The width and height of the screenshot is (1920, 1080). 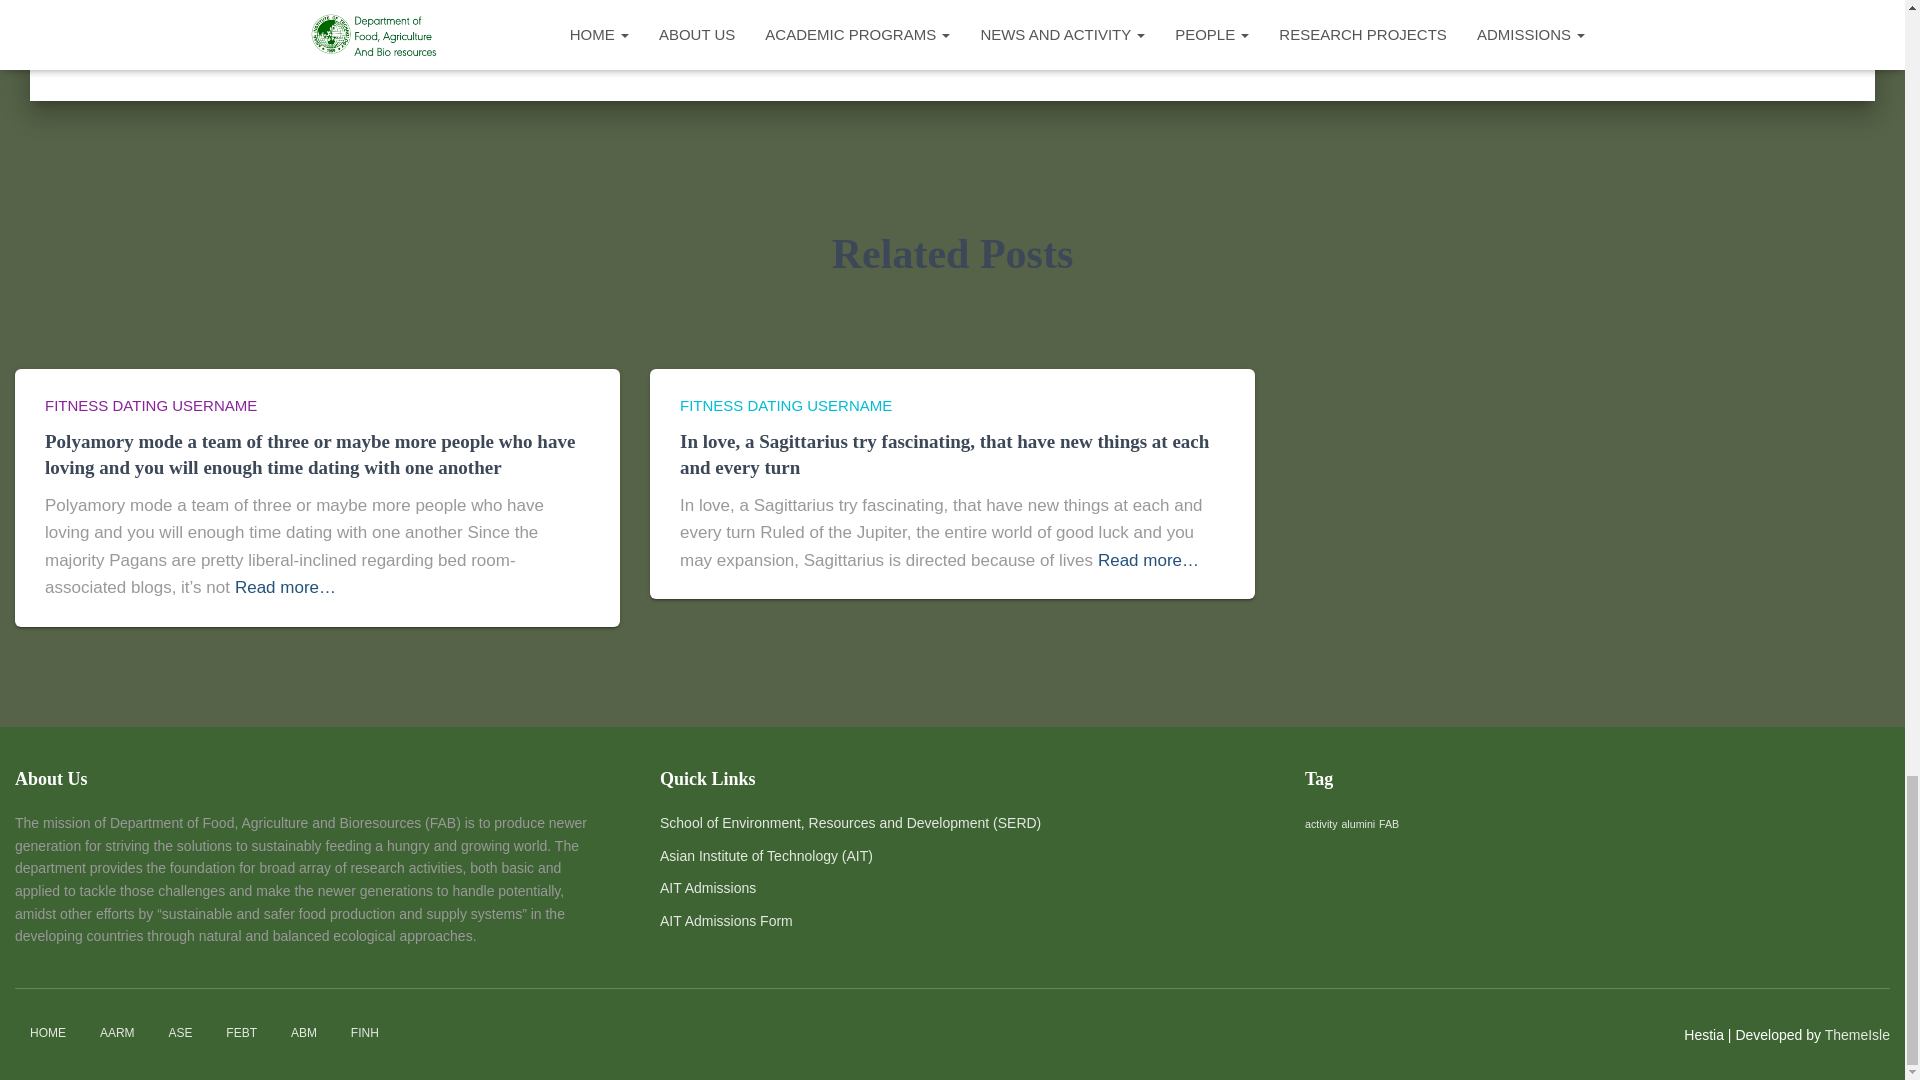 I want to click on FITNESS DATING USERNAME, so click(x=150, y=405).